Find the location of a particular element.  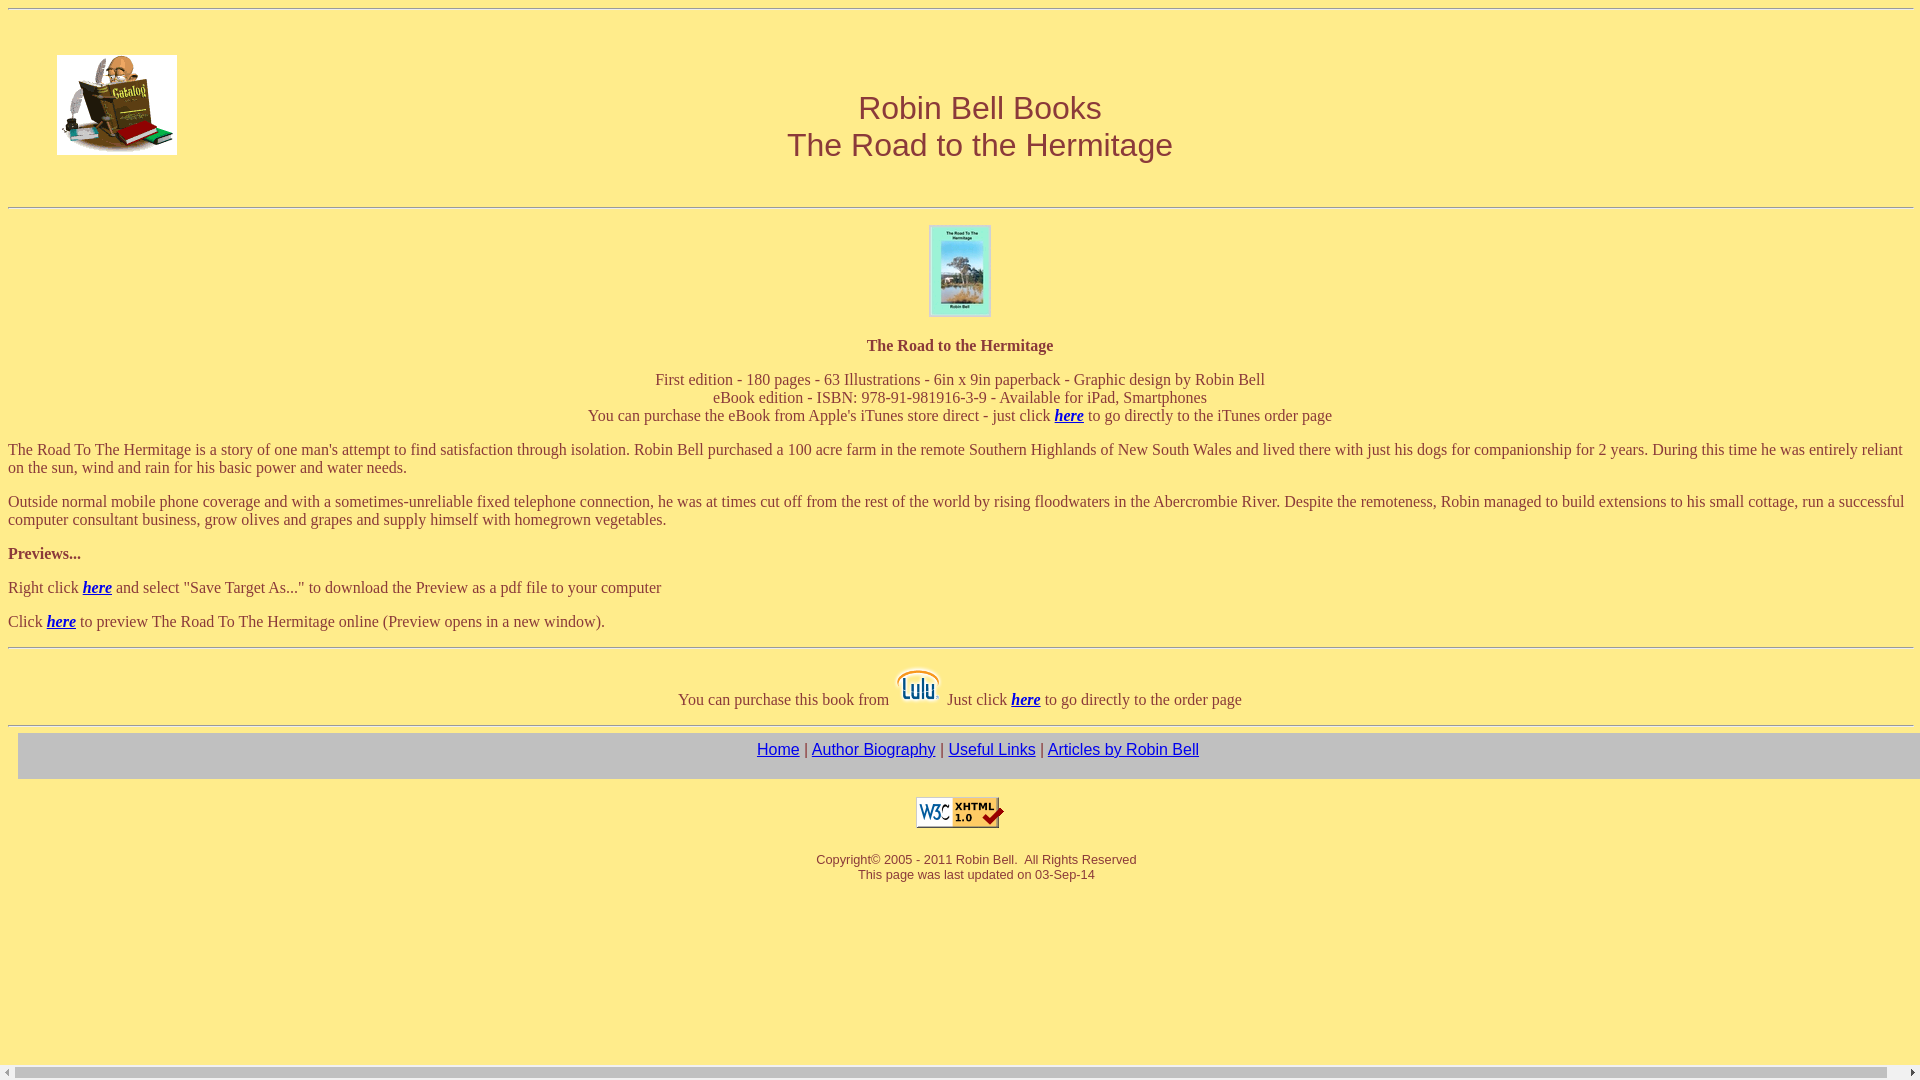

here is located at coordinates (61, 621).